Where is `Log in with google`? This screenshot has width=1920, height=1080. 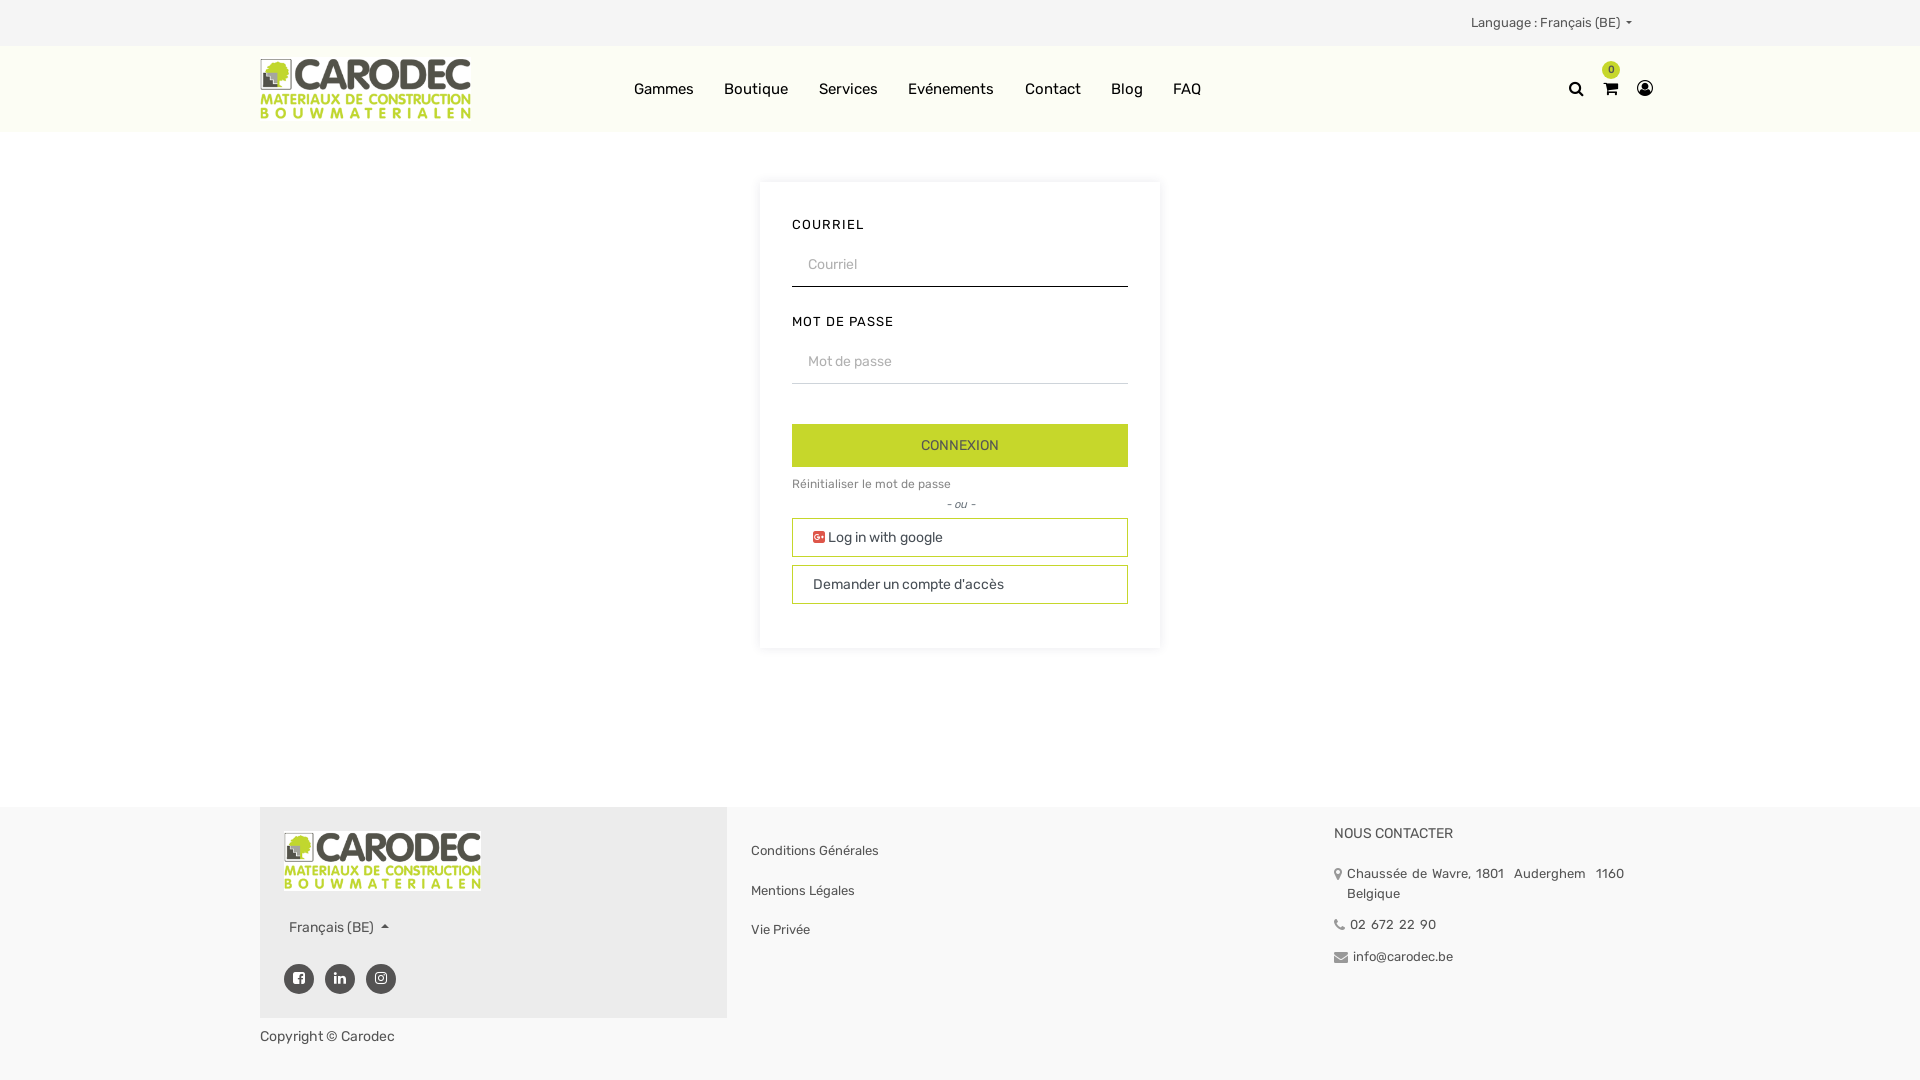 Log in with google is located at coordinates (960, 538).